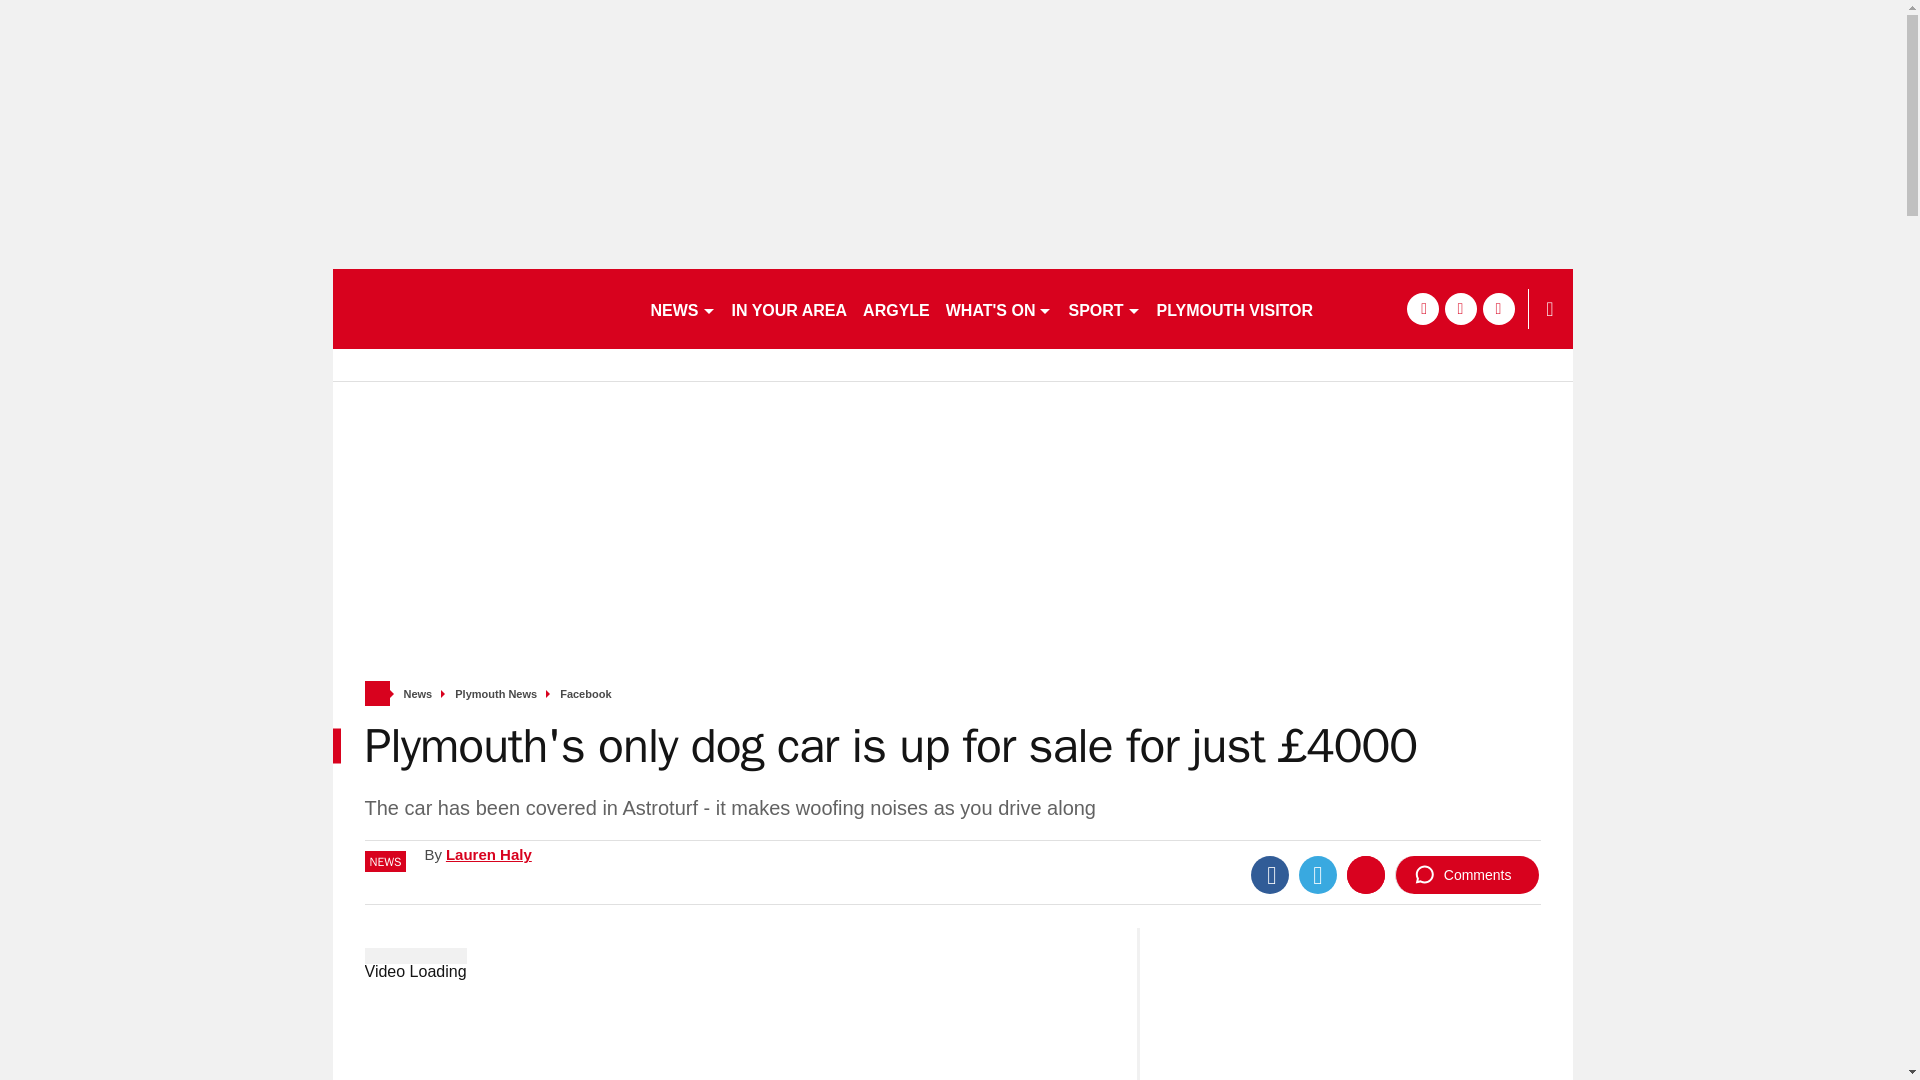  What do you see at coordinates (482, 308) in the screenshot?
I see `plymouthherald` at bounding box center [482, 308].